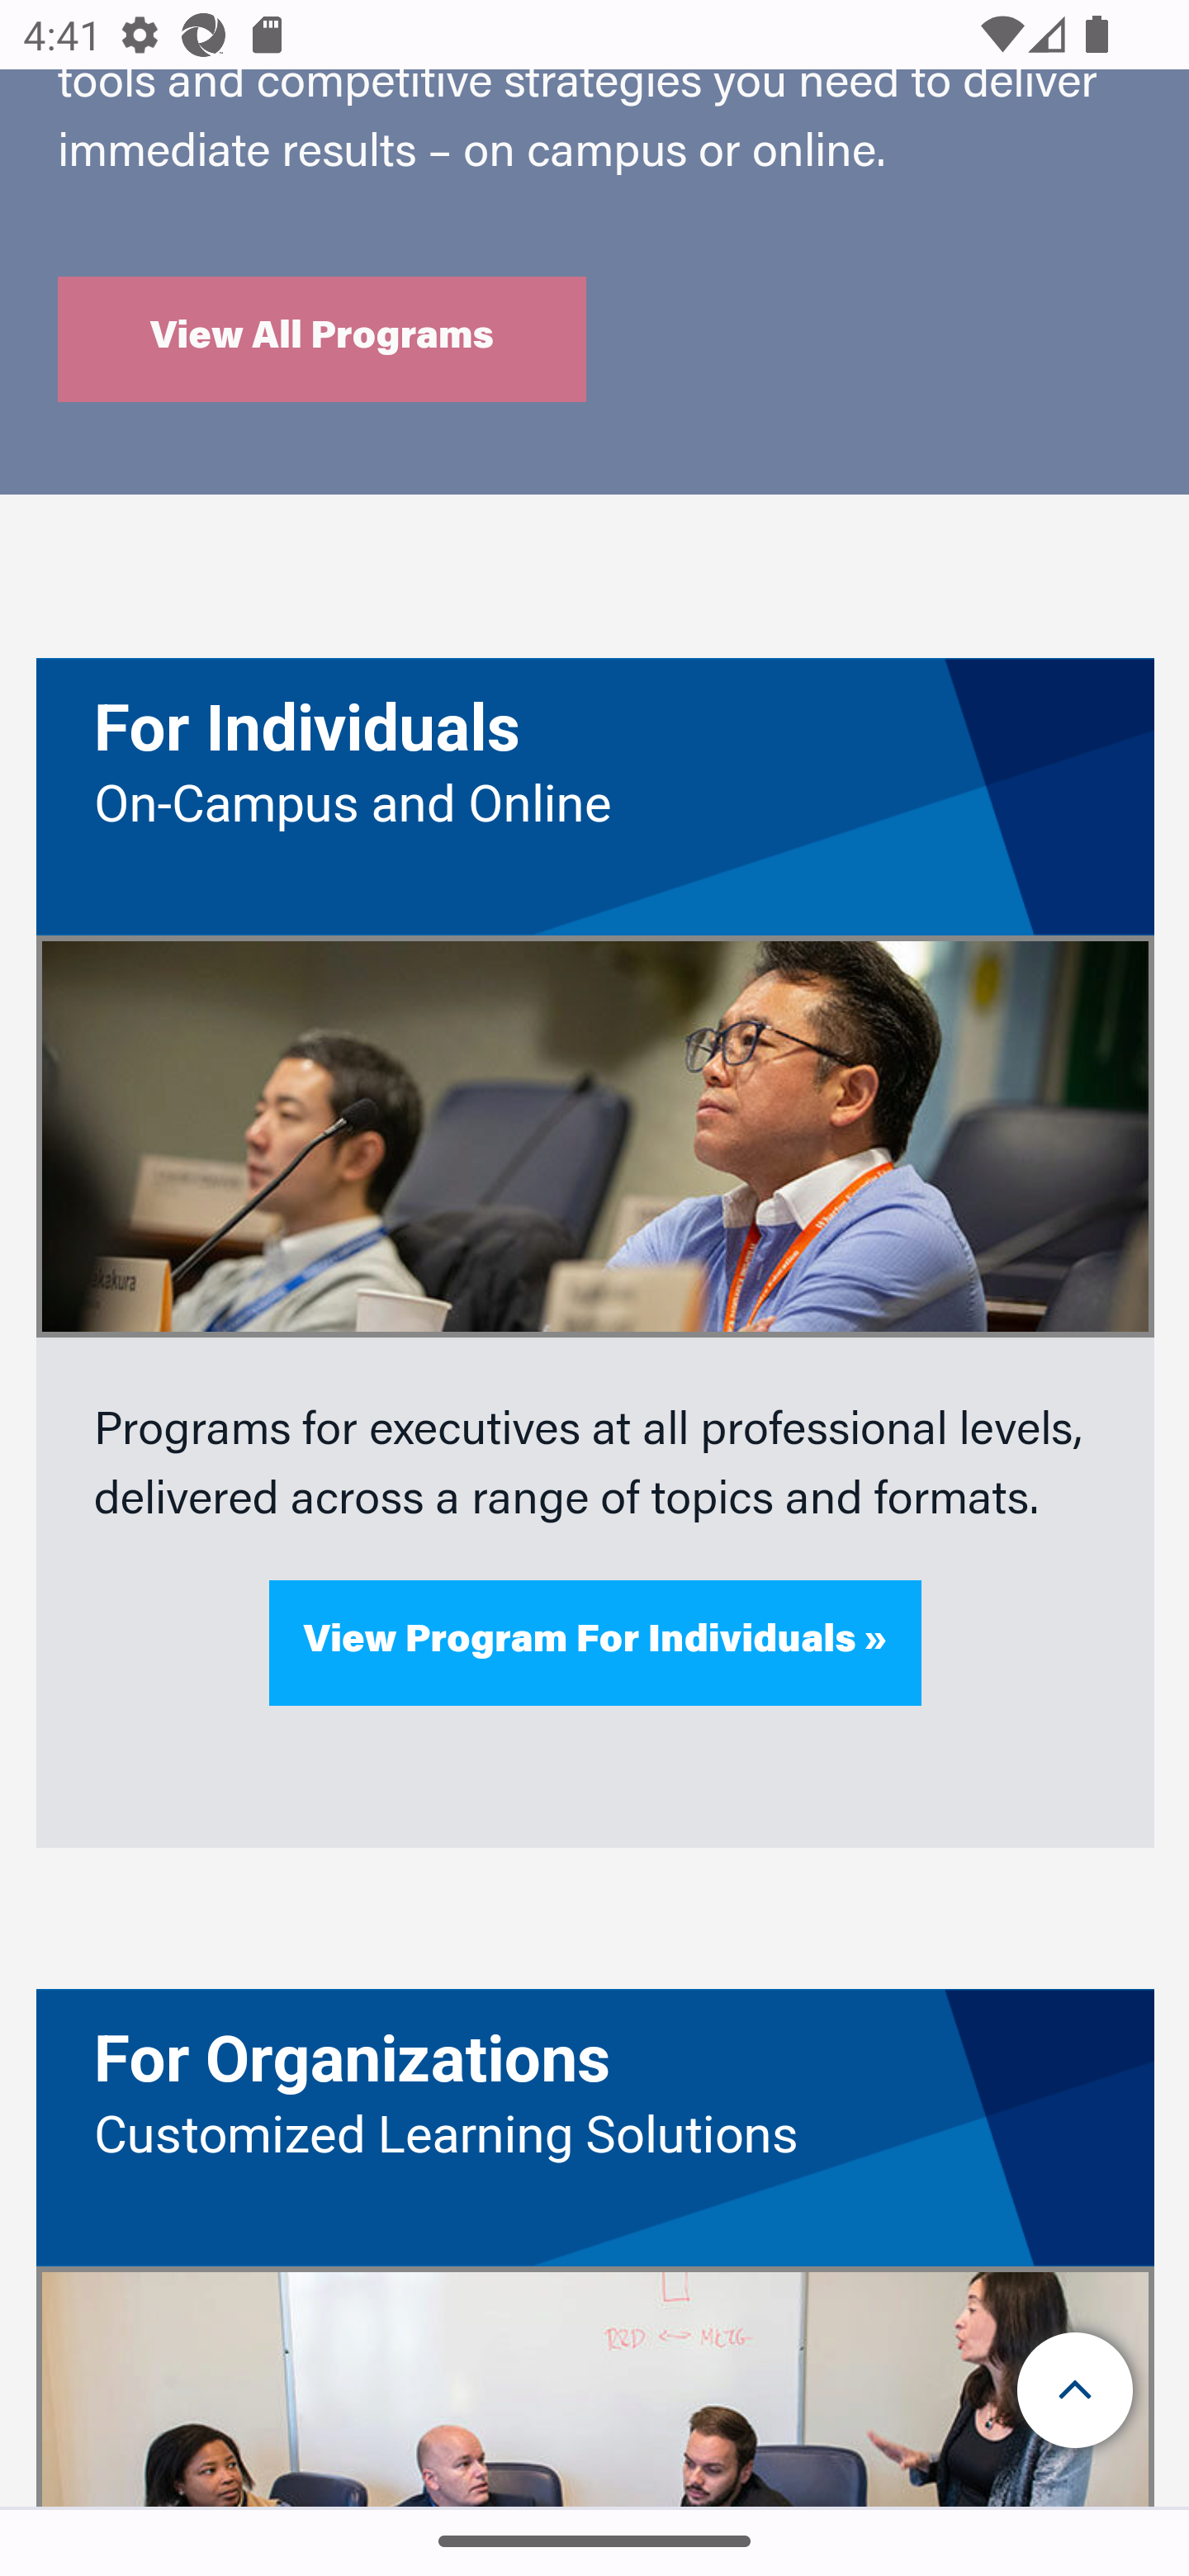 The width and height of the screenshot is (1189, 2576). I want to click on For Individuals For Individuals For Individuals, so click(595, 732).